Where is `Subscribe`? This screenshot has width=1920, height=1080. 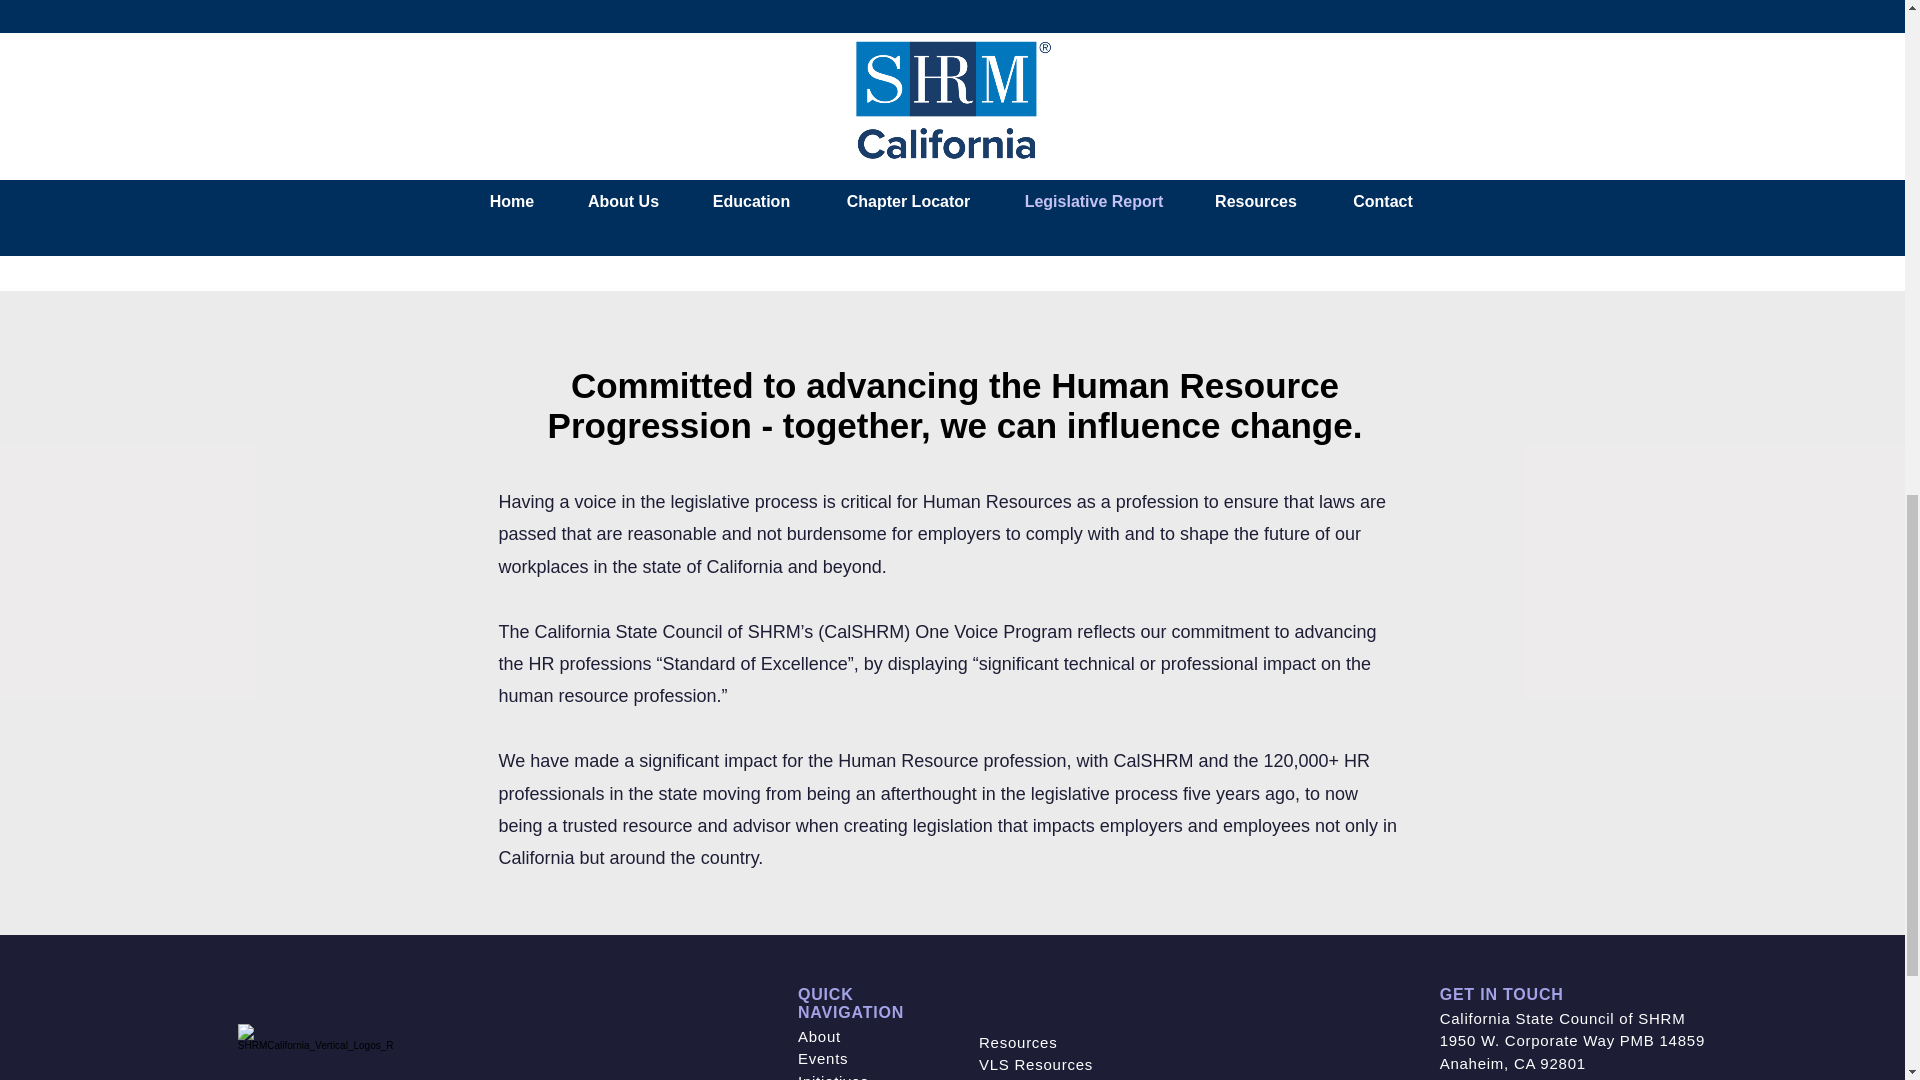 Subscribe is located at coordinates (1488, 226).